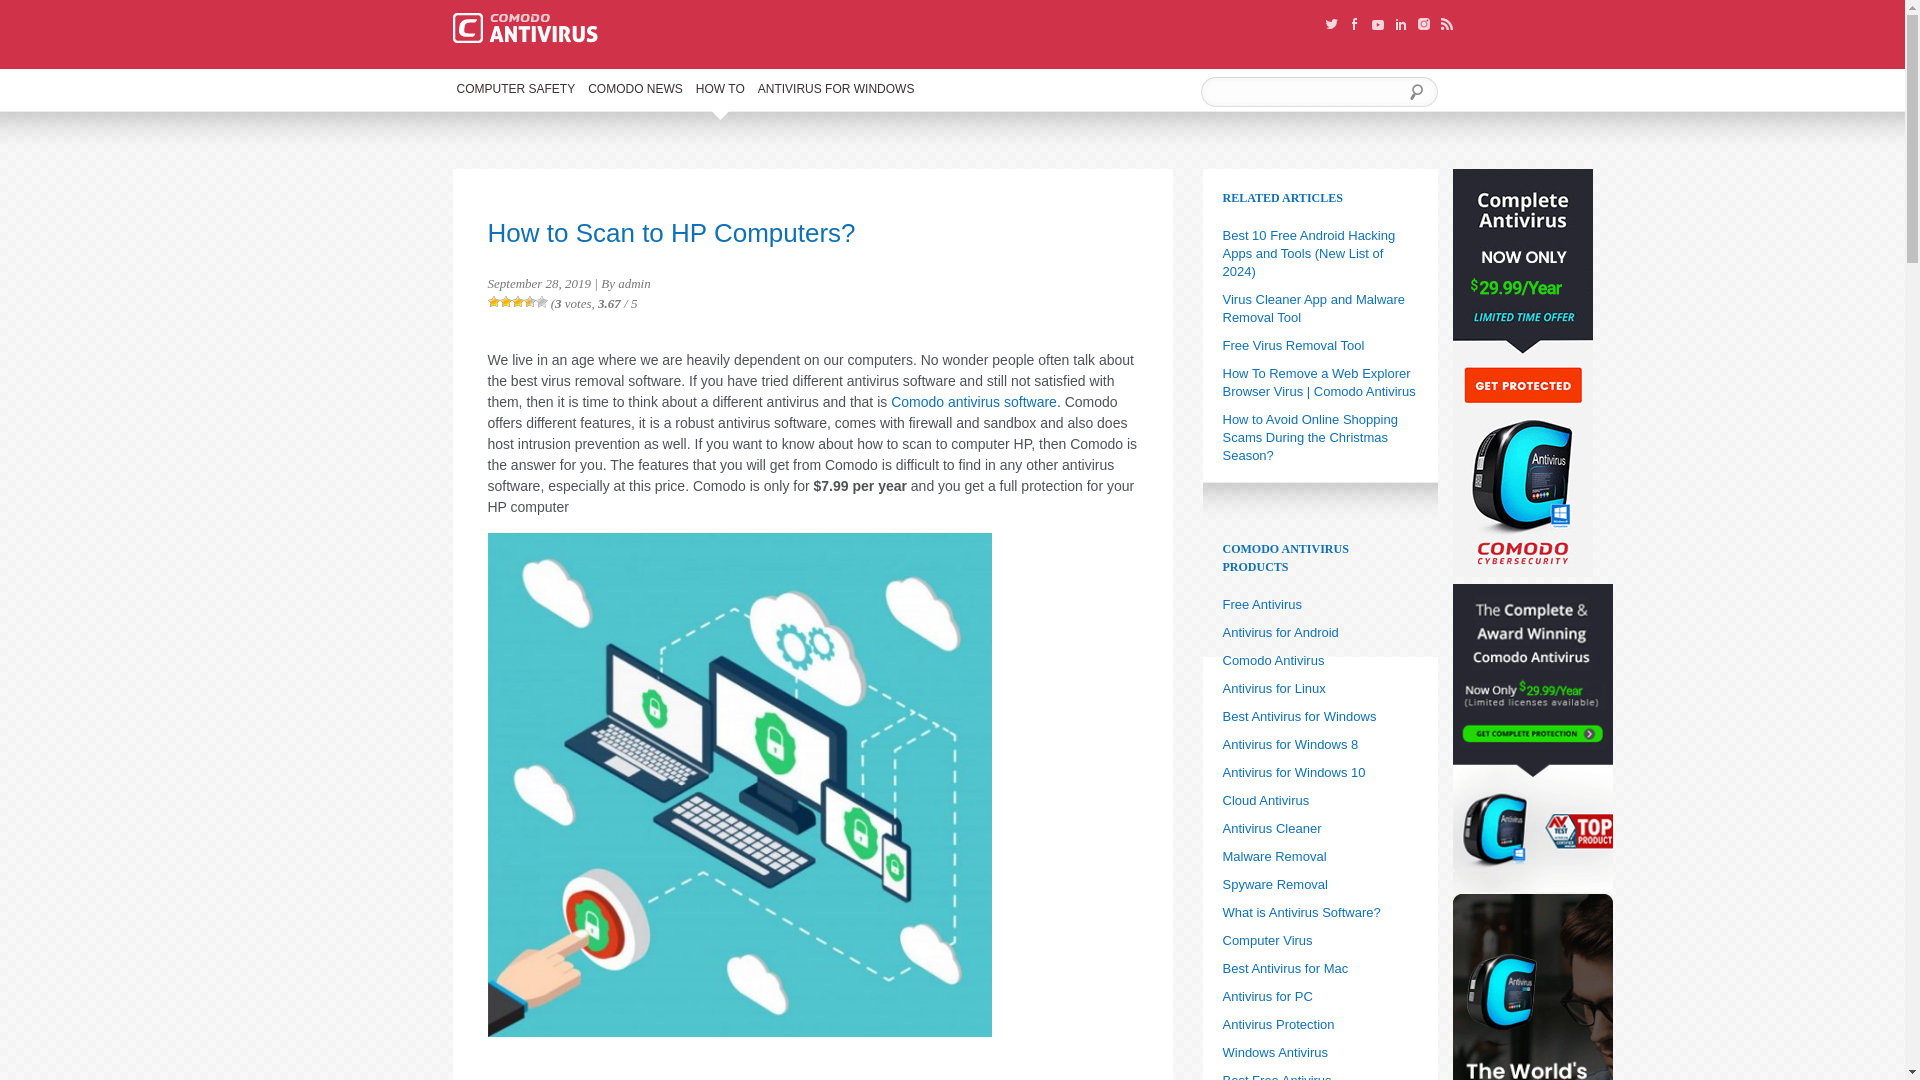 This screenshot has height=1080, width=1920. Describe the element at coordinates (1446, 24) in the screenshot. I see `RSS Feed` at that location.